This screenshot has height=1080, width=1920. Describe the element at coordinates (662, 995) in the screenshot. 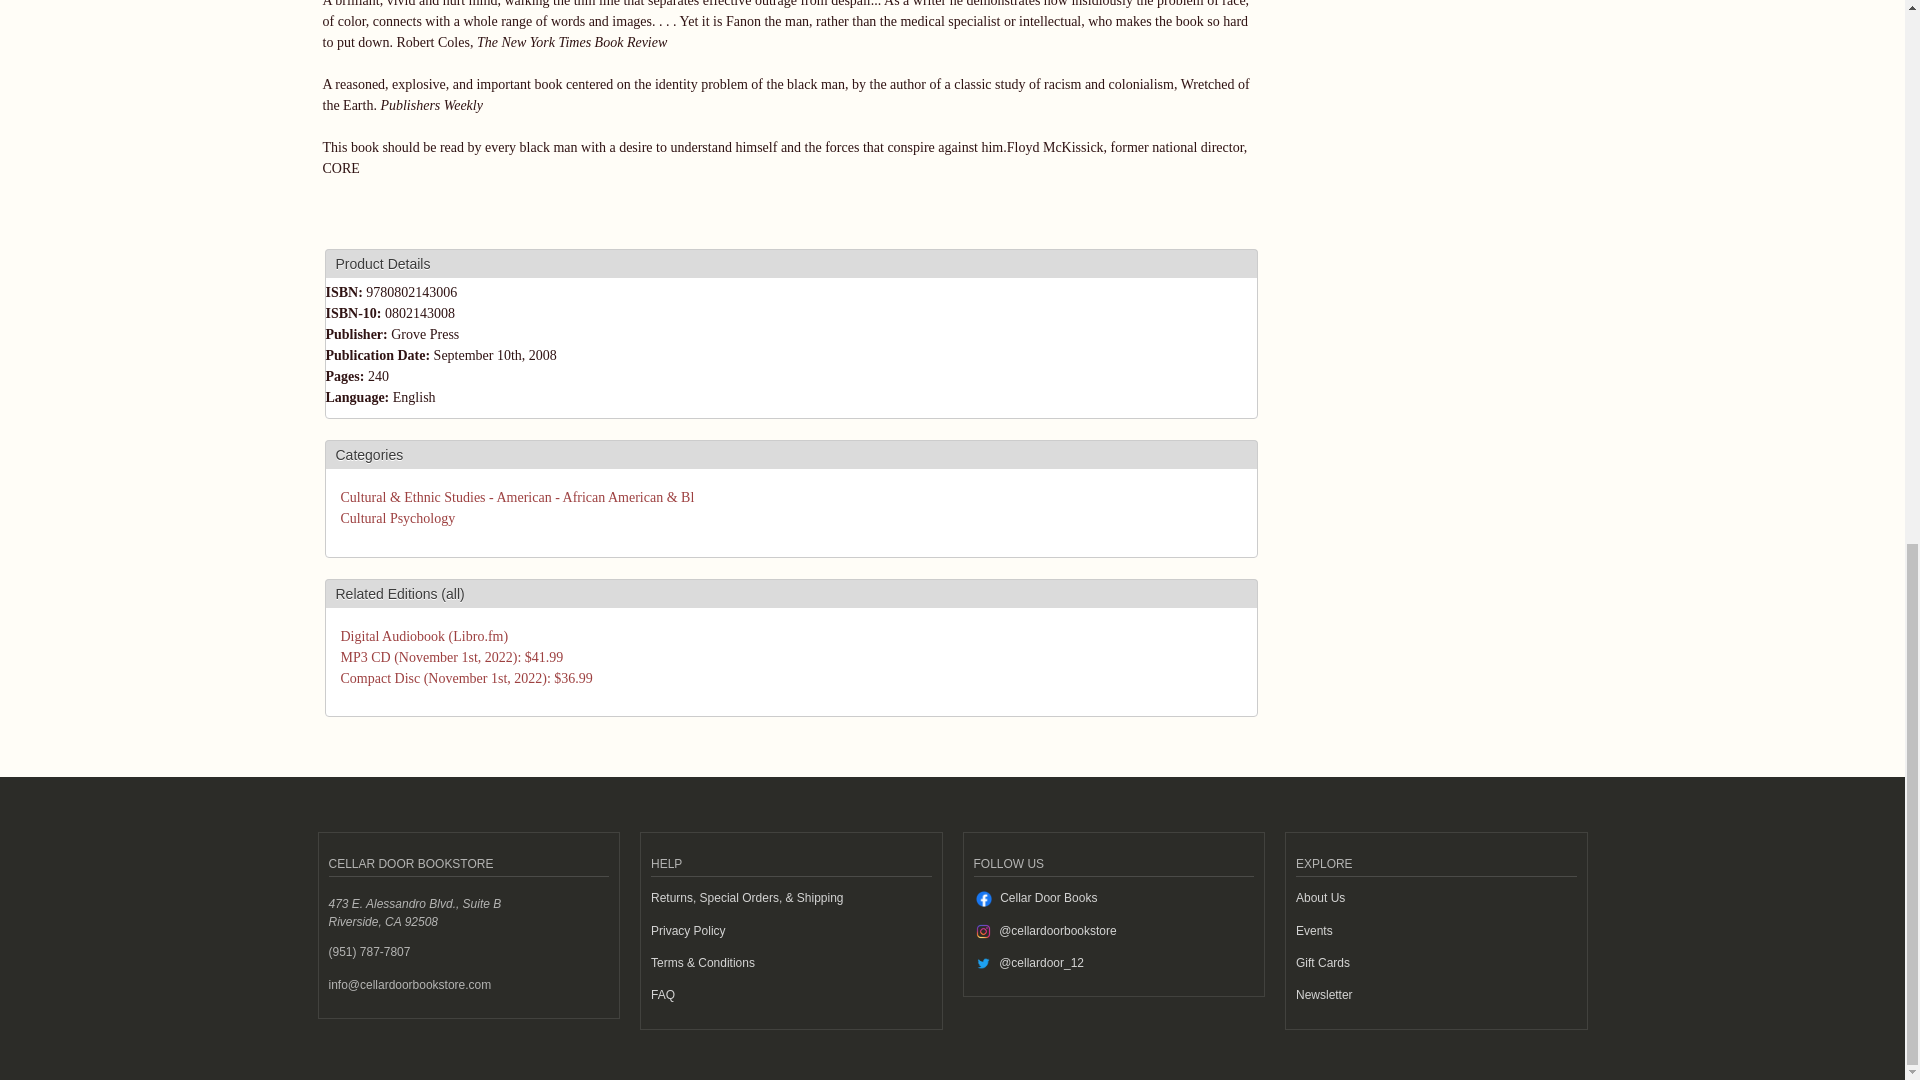

I see `FAQ` at that location.